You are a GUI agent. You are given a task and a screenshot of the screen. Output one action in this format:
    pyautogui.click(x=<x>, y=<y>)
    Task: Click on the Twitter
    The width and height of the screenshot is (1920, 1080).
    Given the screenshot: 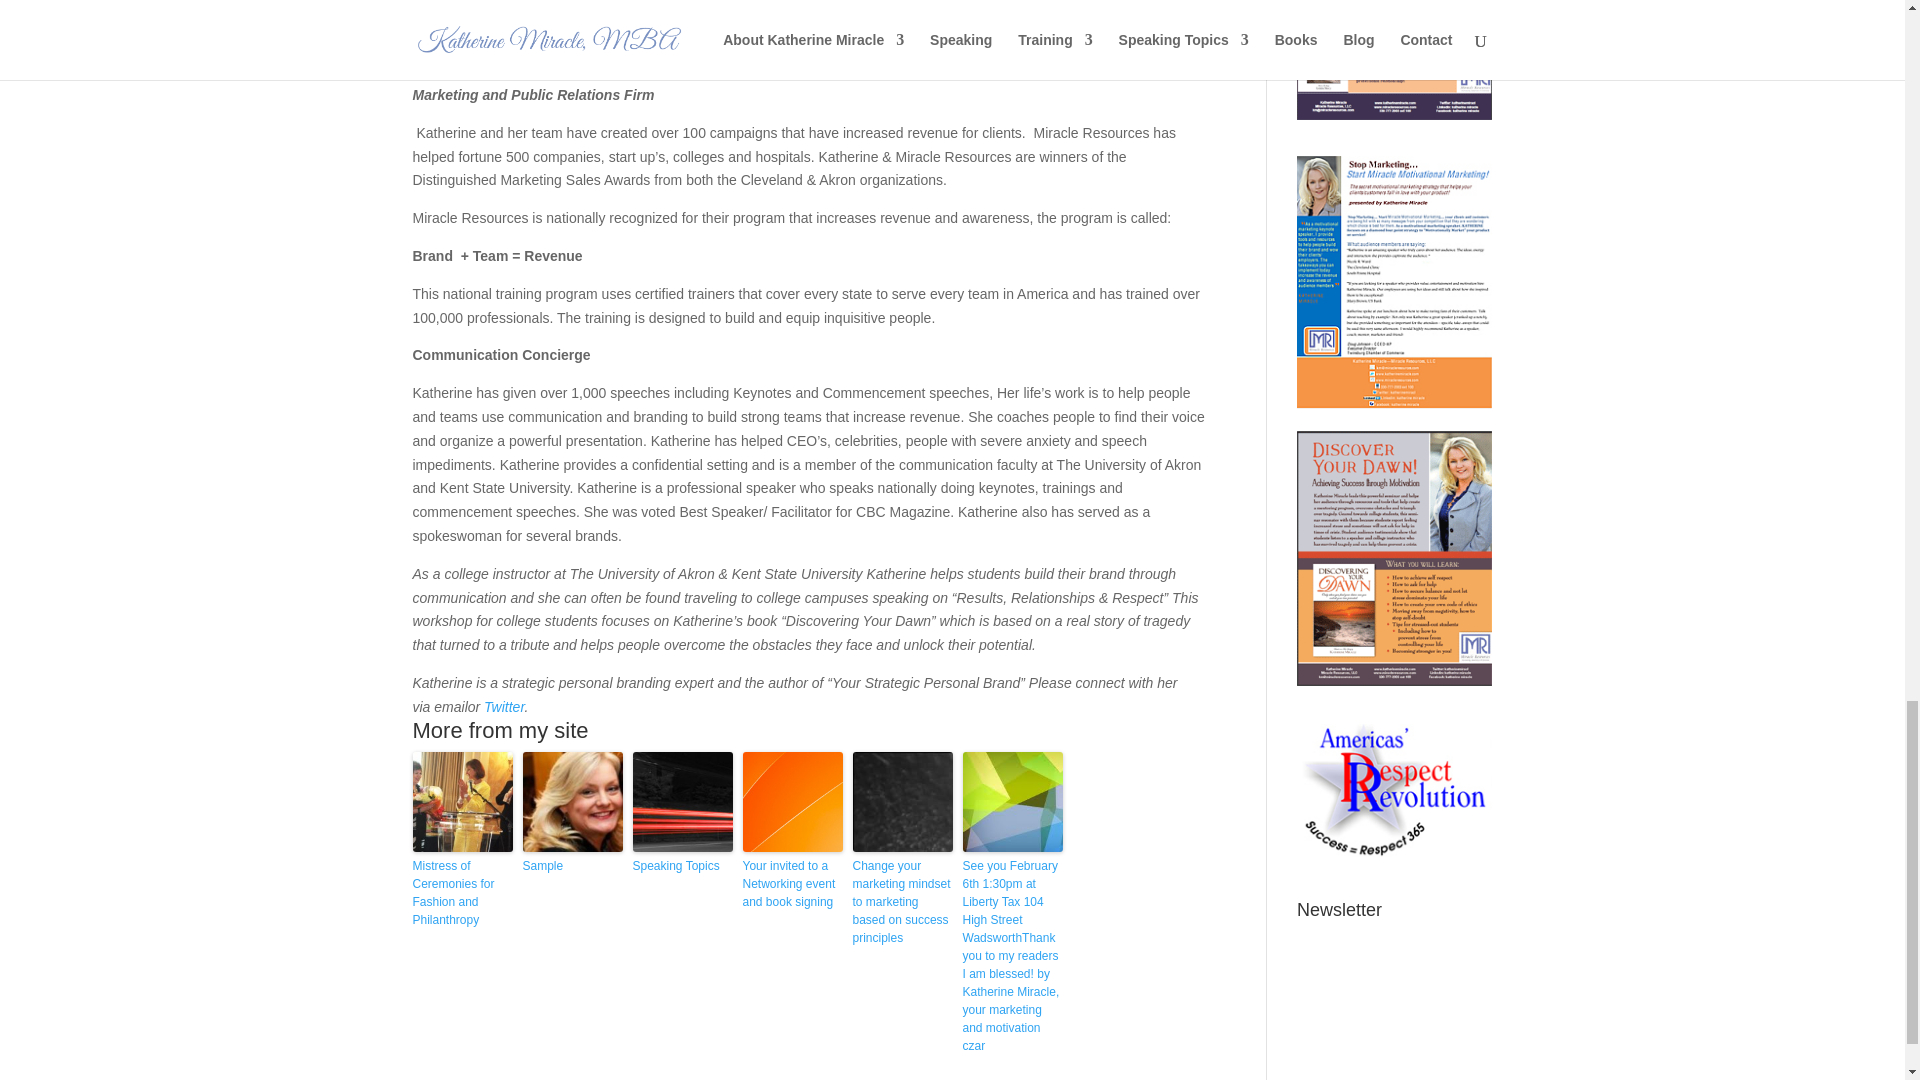 What is the action you would take?
    pyautogui.click(x=504, y=706)
    